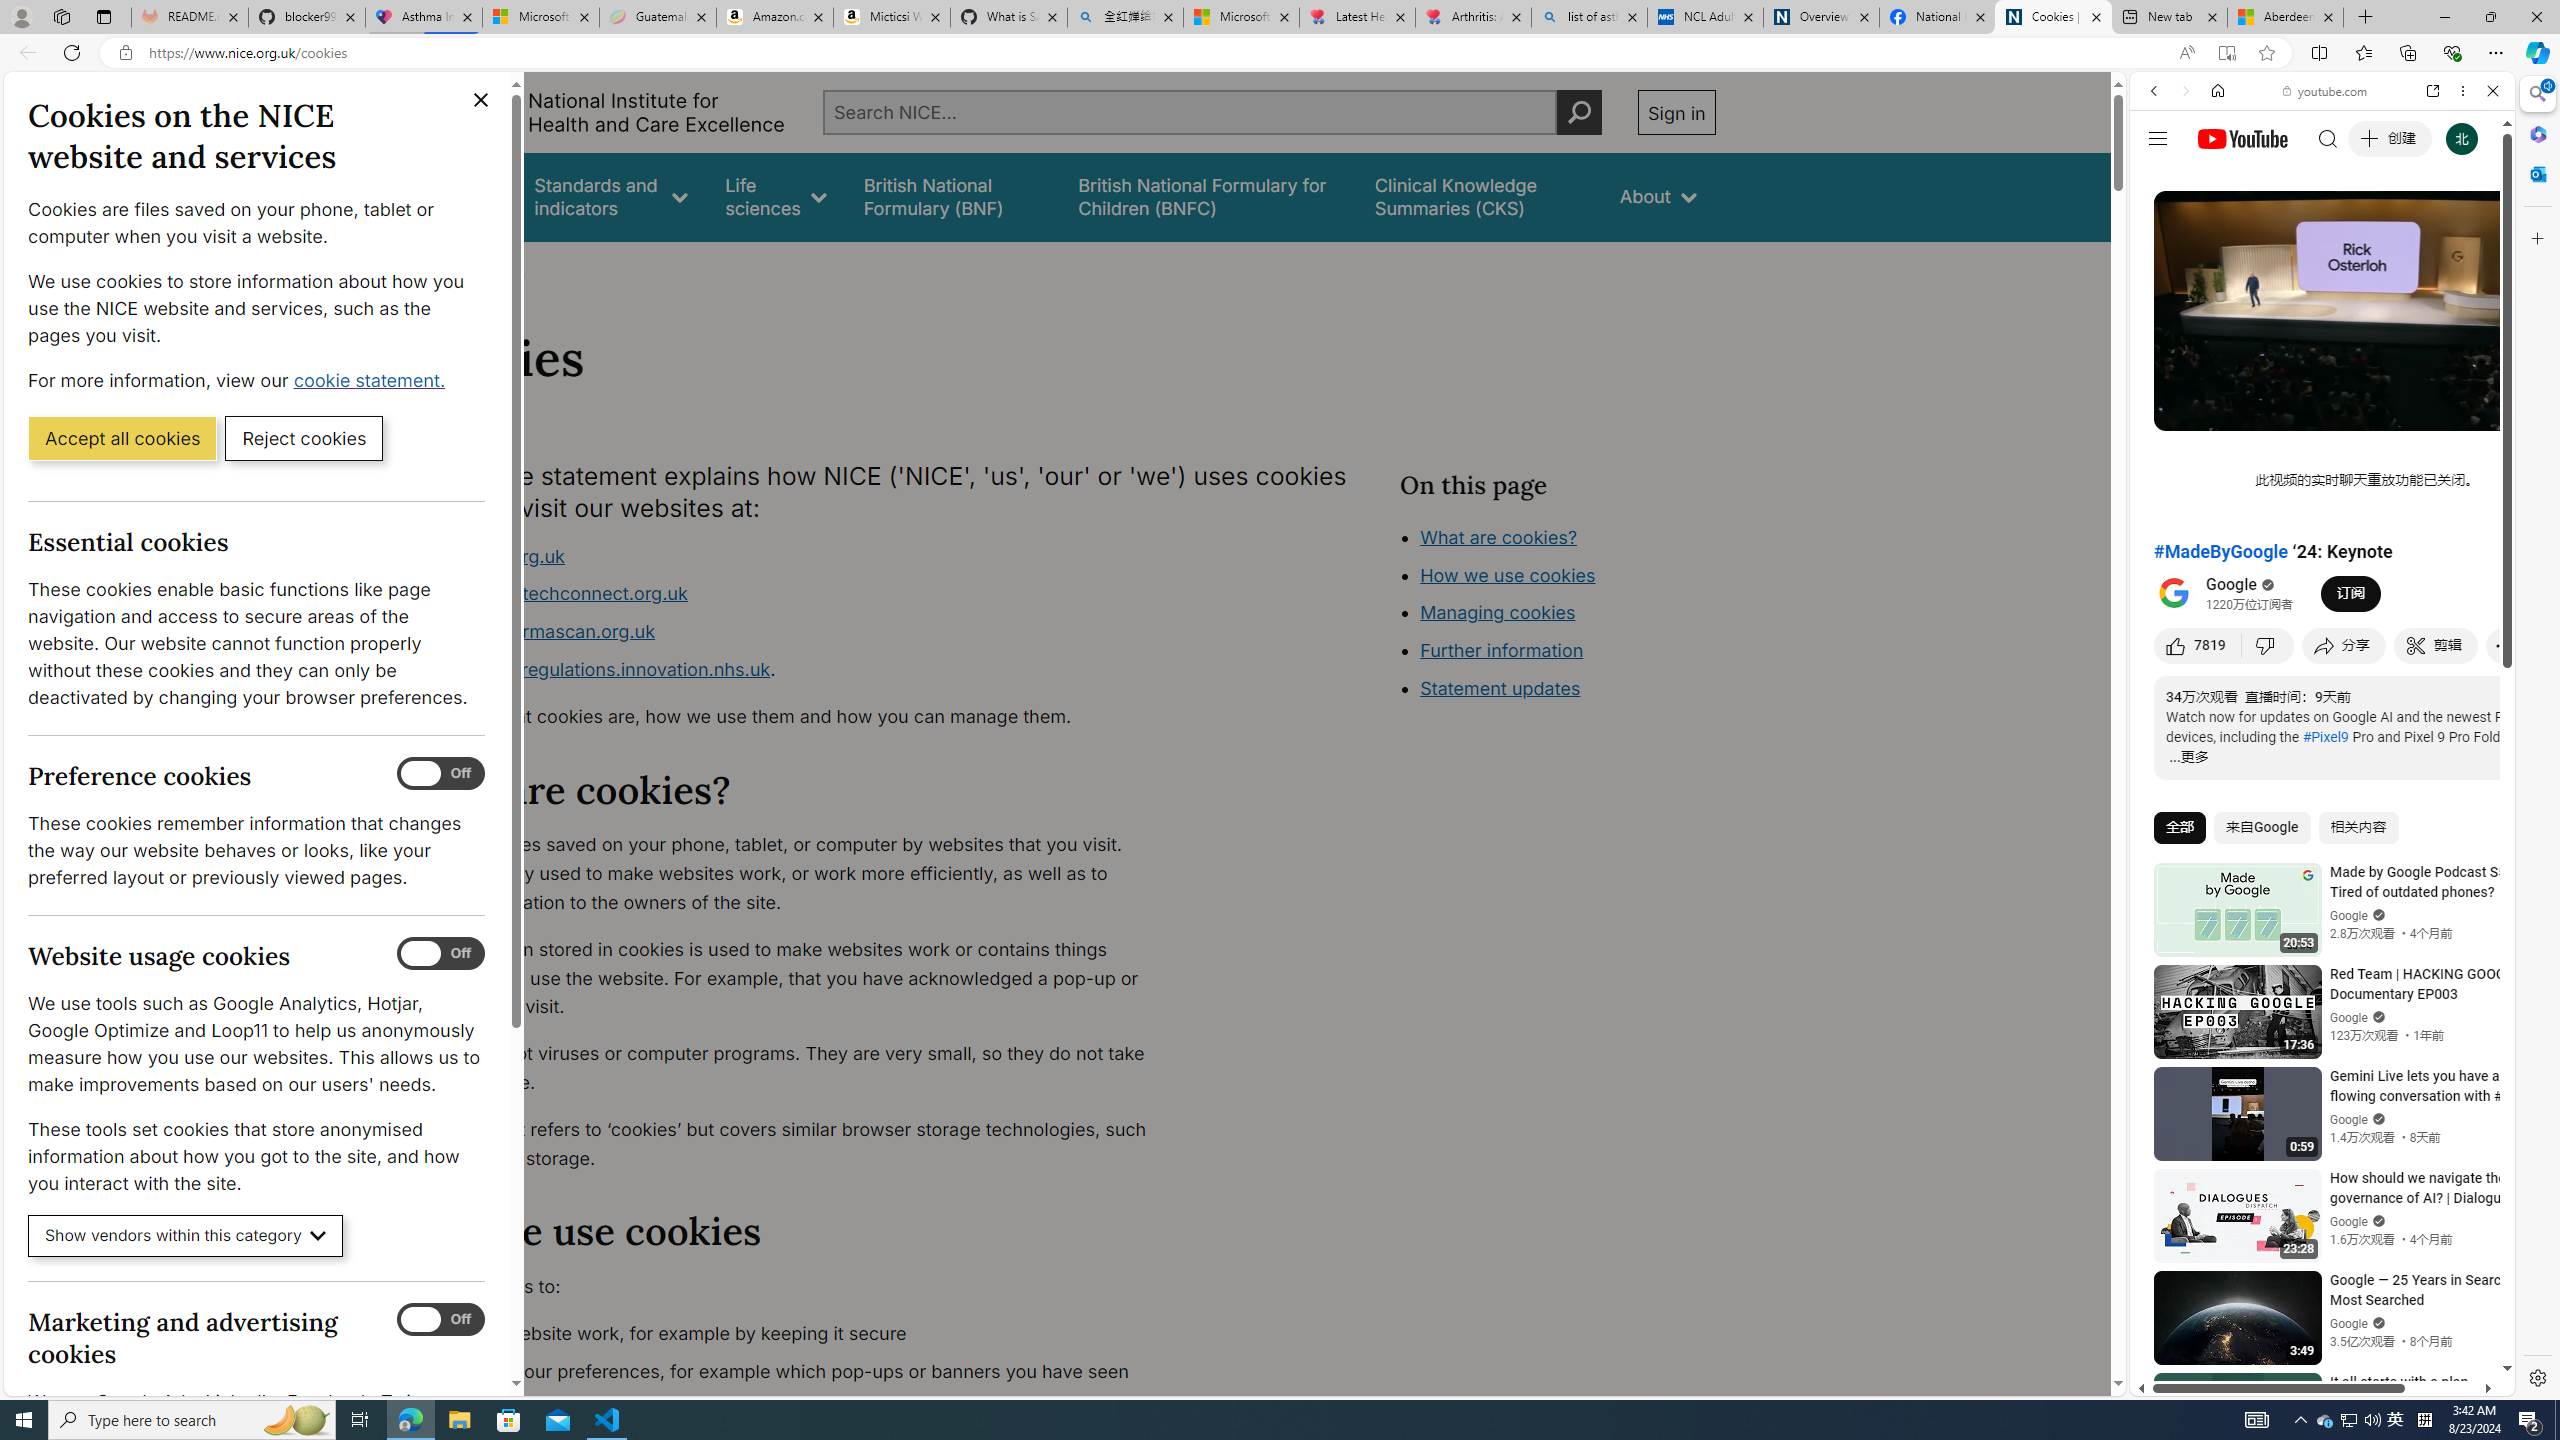 The width and height of the screenshot is (2560, 1440). What do you see at coordinates (1208, 196) in the screenshot?
I see `British National Formulary for Children (BNFC)` at bounding box center [1208, 196].